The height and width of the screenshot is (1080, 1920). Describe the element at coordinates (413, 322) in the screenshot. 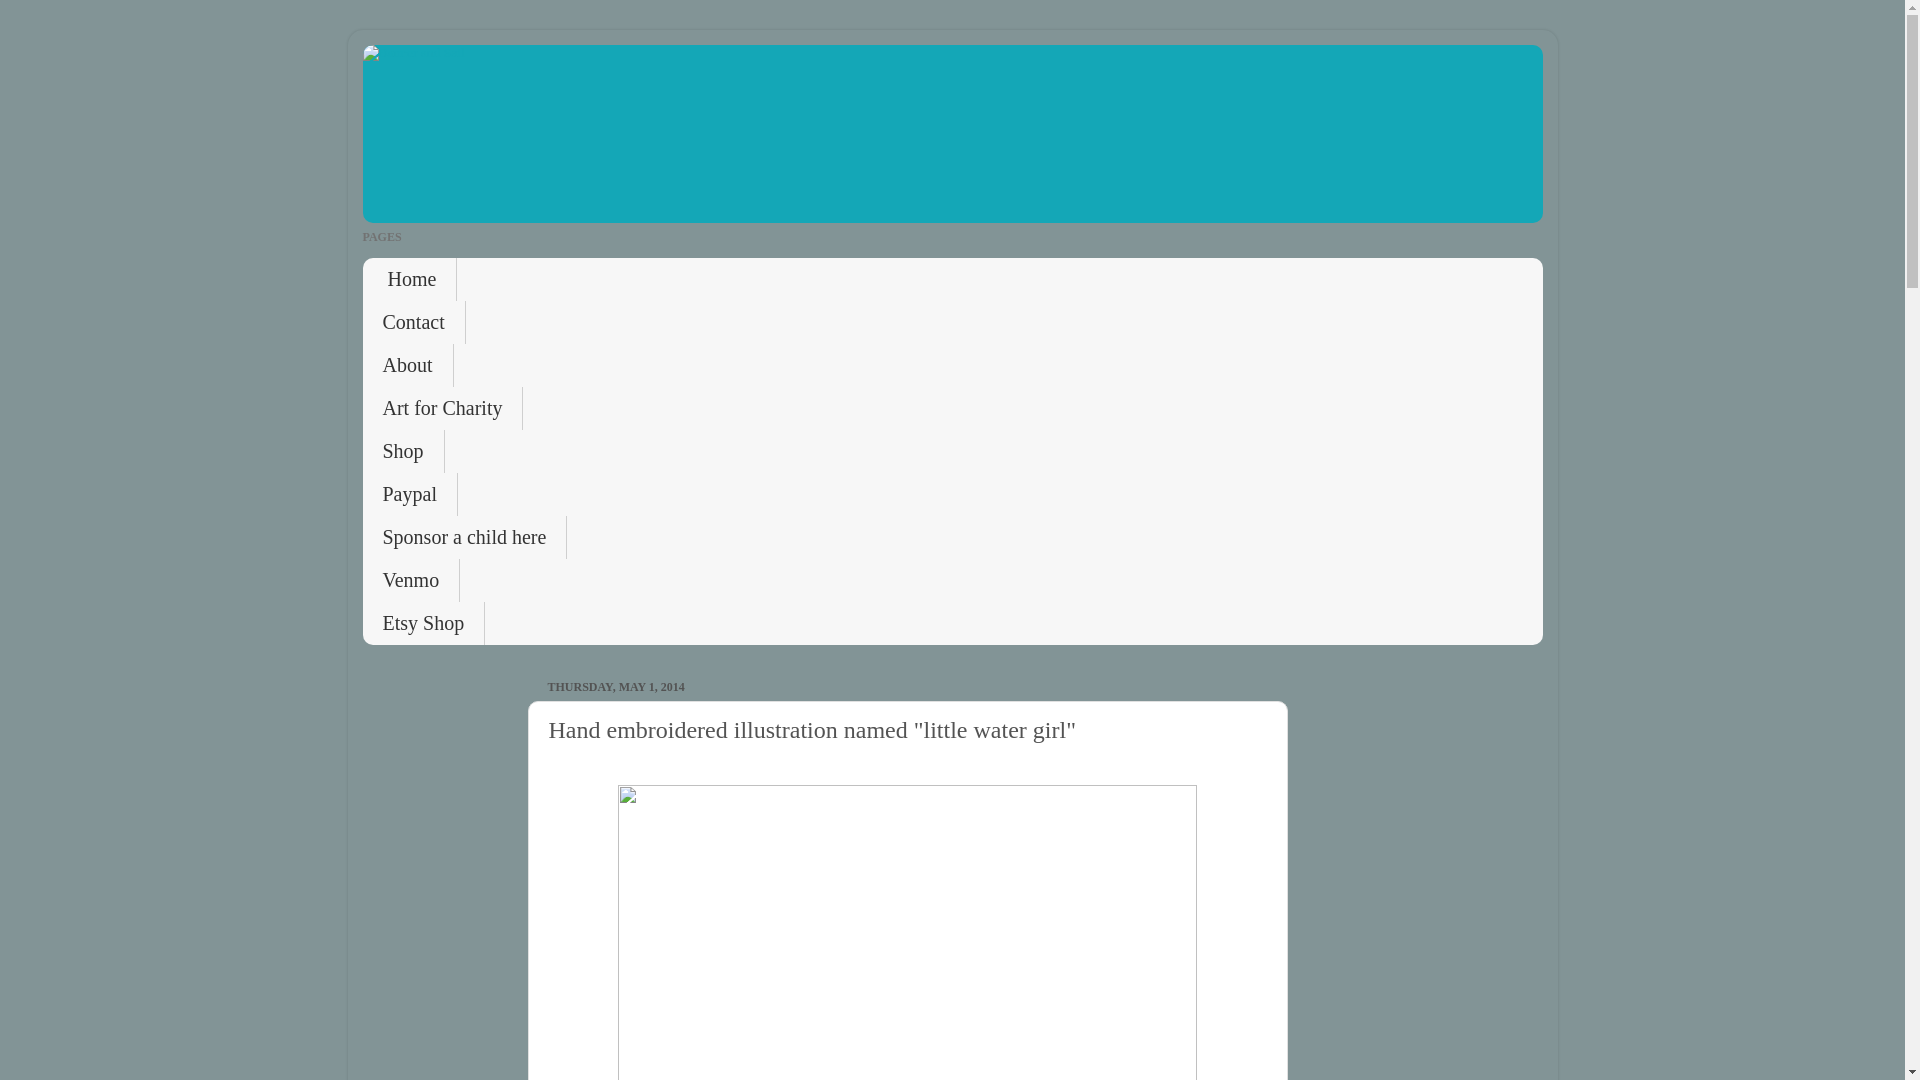

I see `Contact` at that location.